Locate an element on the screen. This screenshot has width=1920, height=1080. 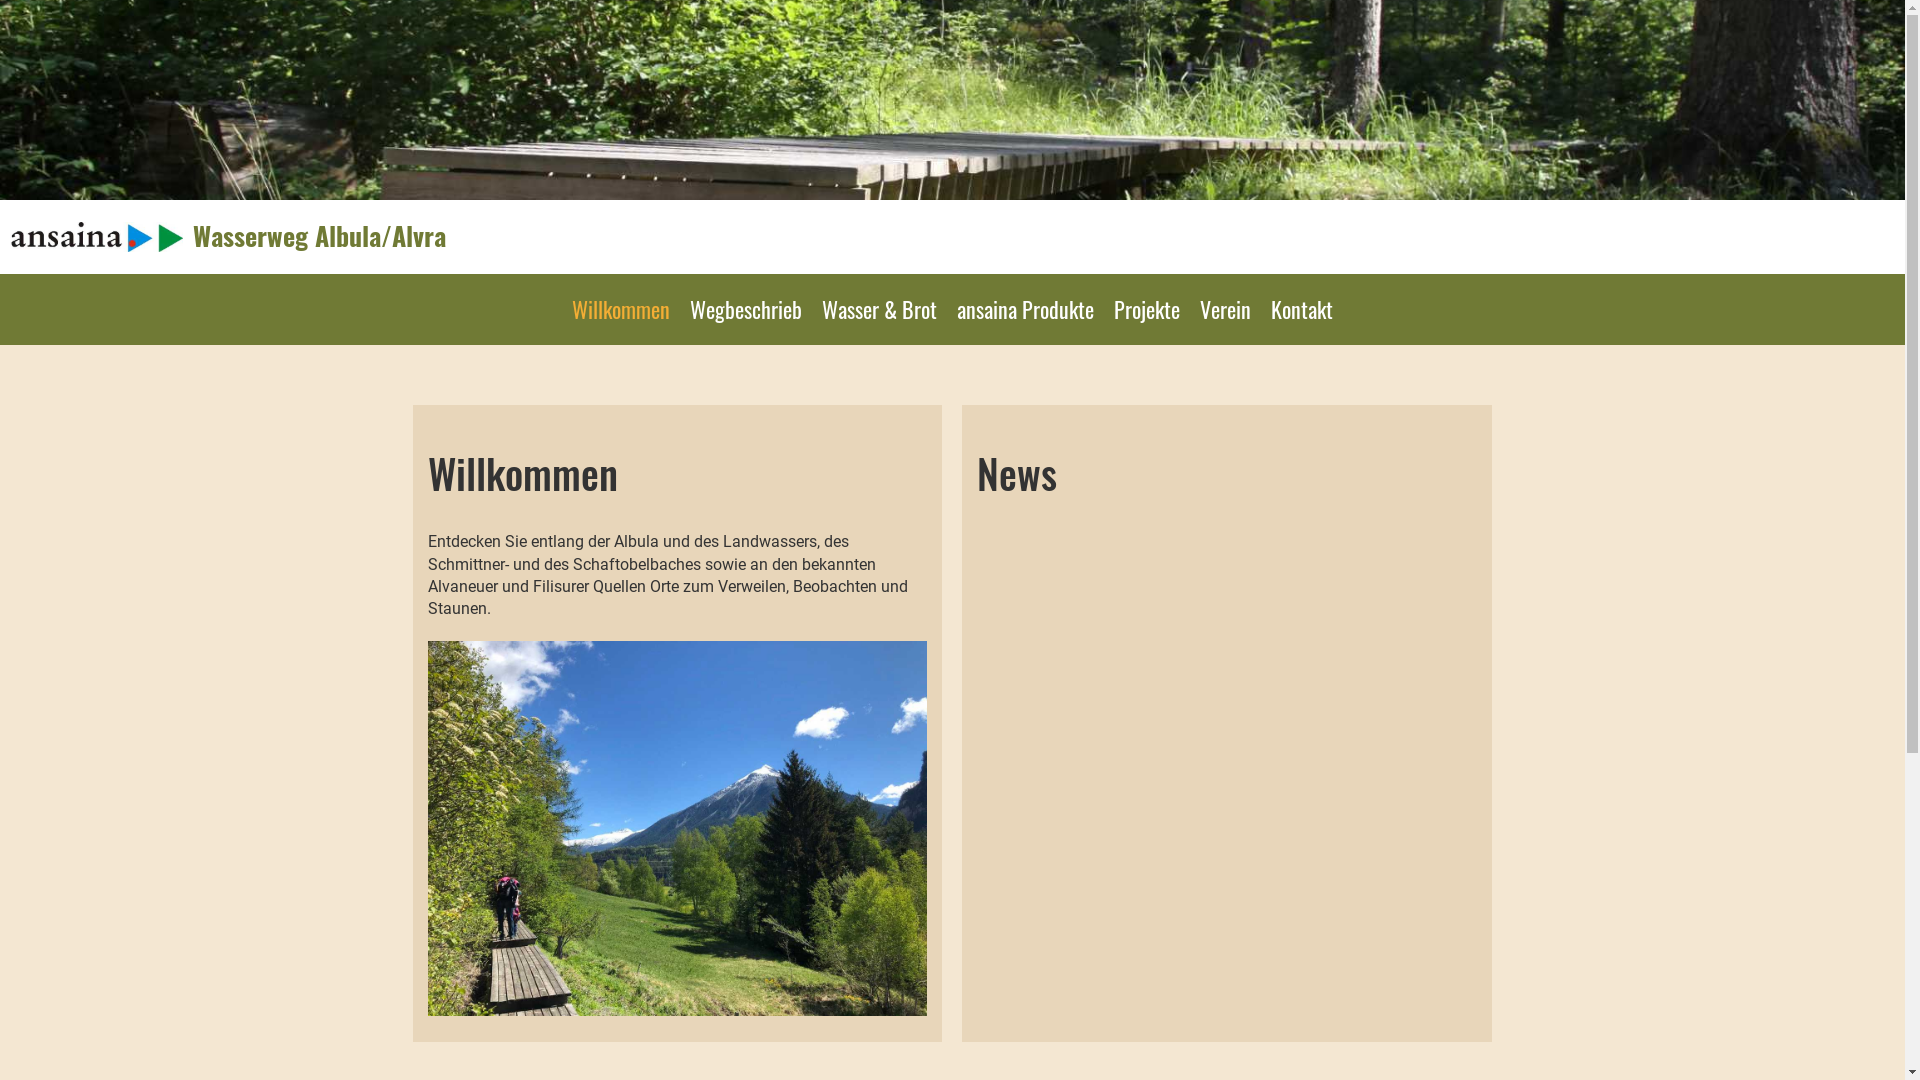
Wasser & Brot is located at coordinates (880, 310).